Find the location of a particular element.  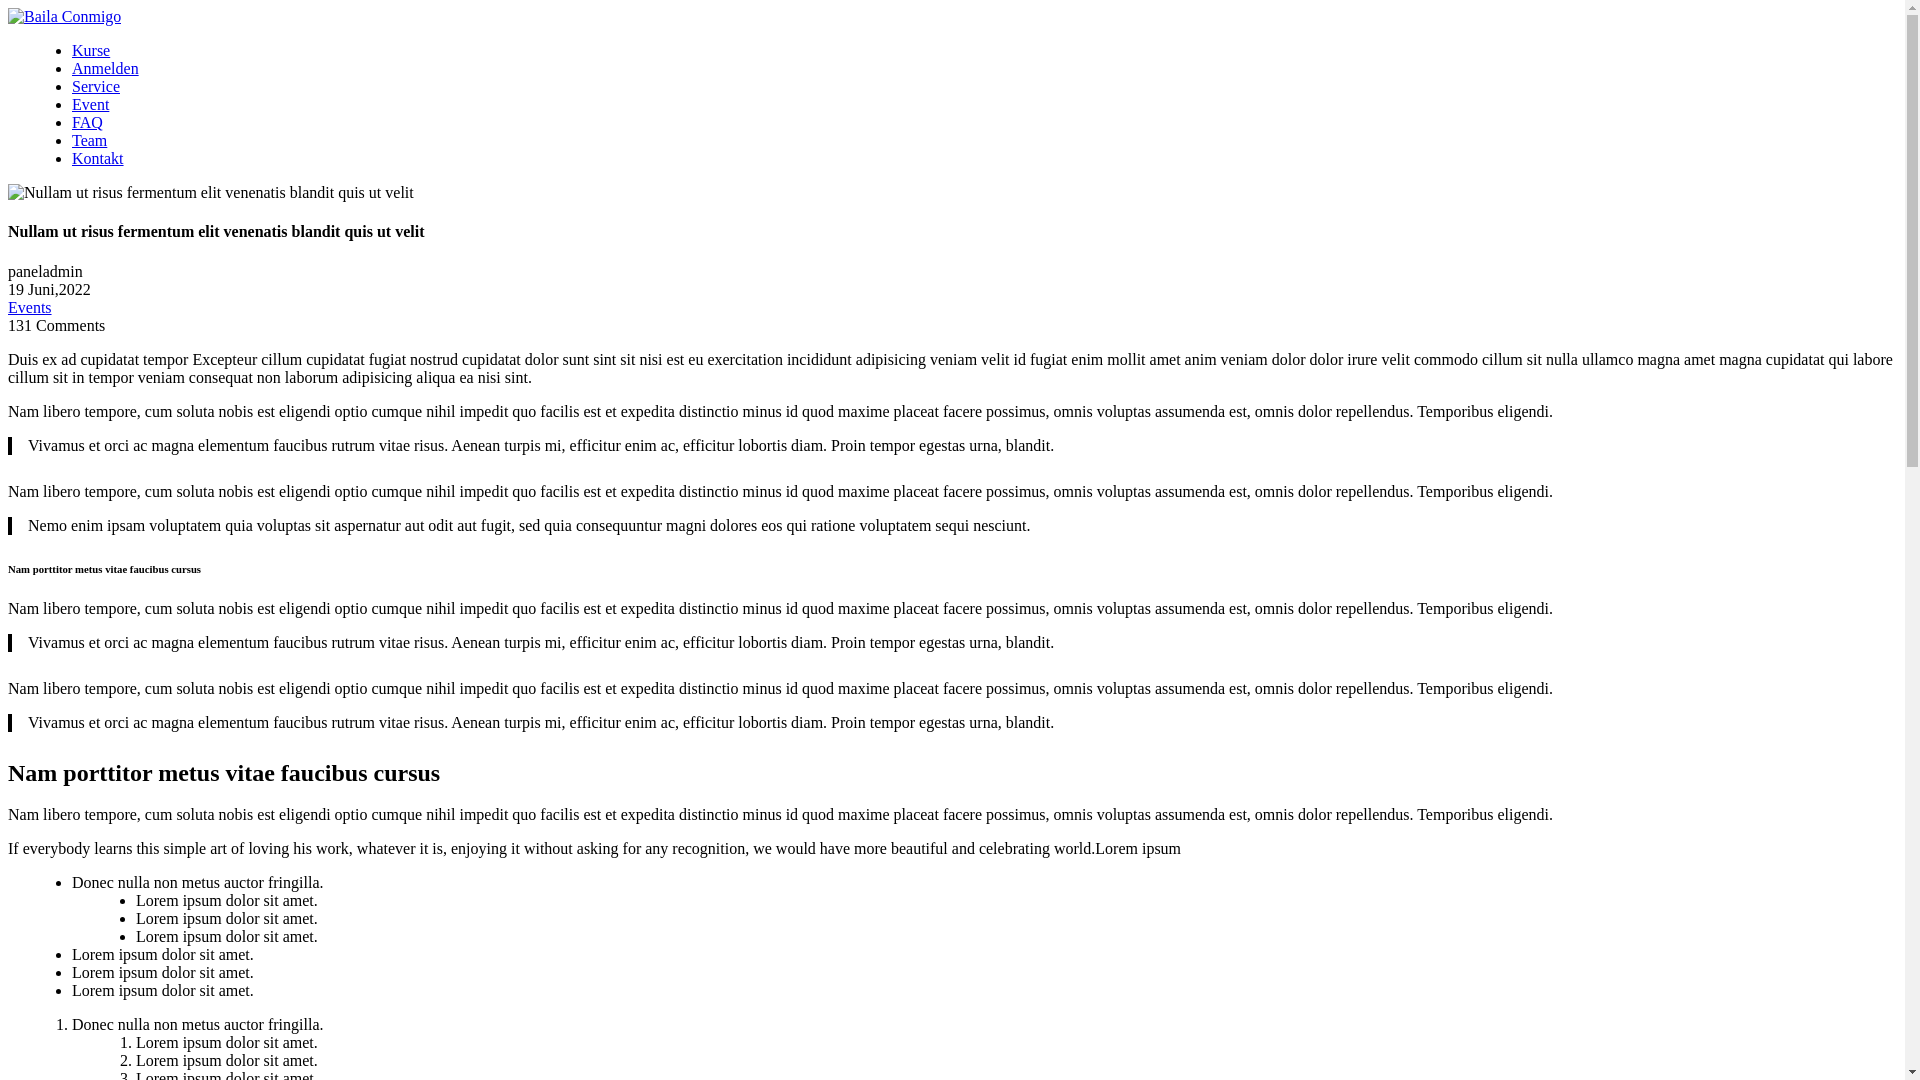

Kontakt is located at coordinates (98, 158).